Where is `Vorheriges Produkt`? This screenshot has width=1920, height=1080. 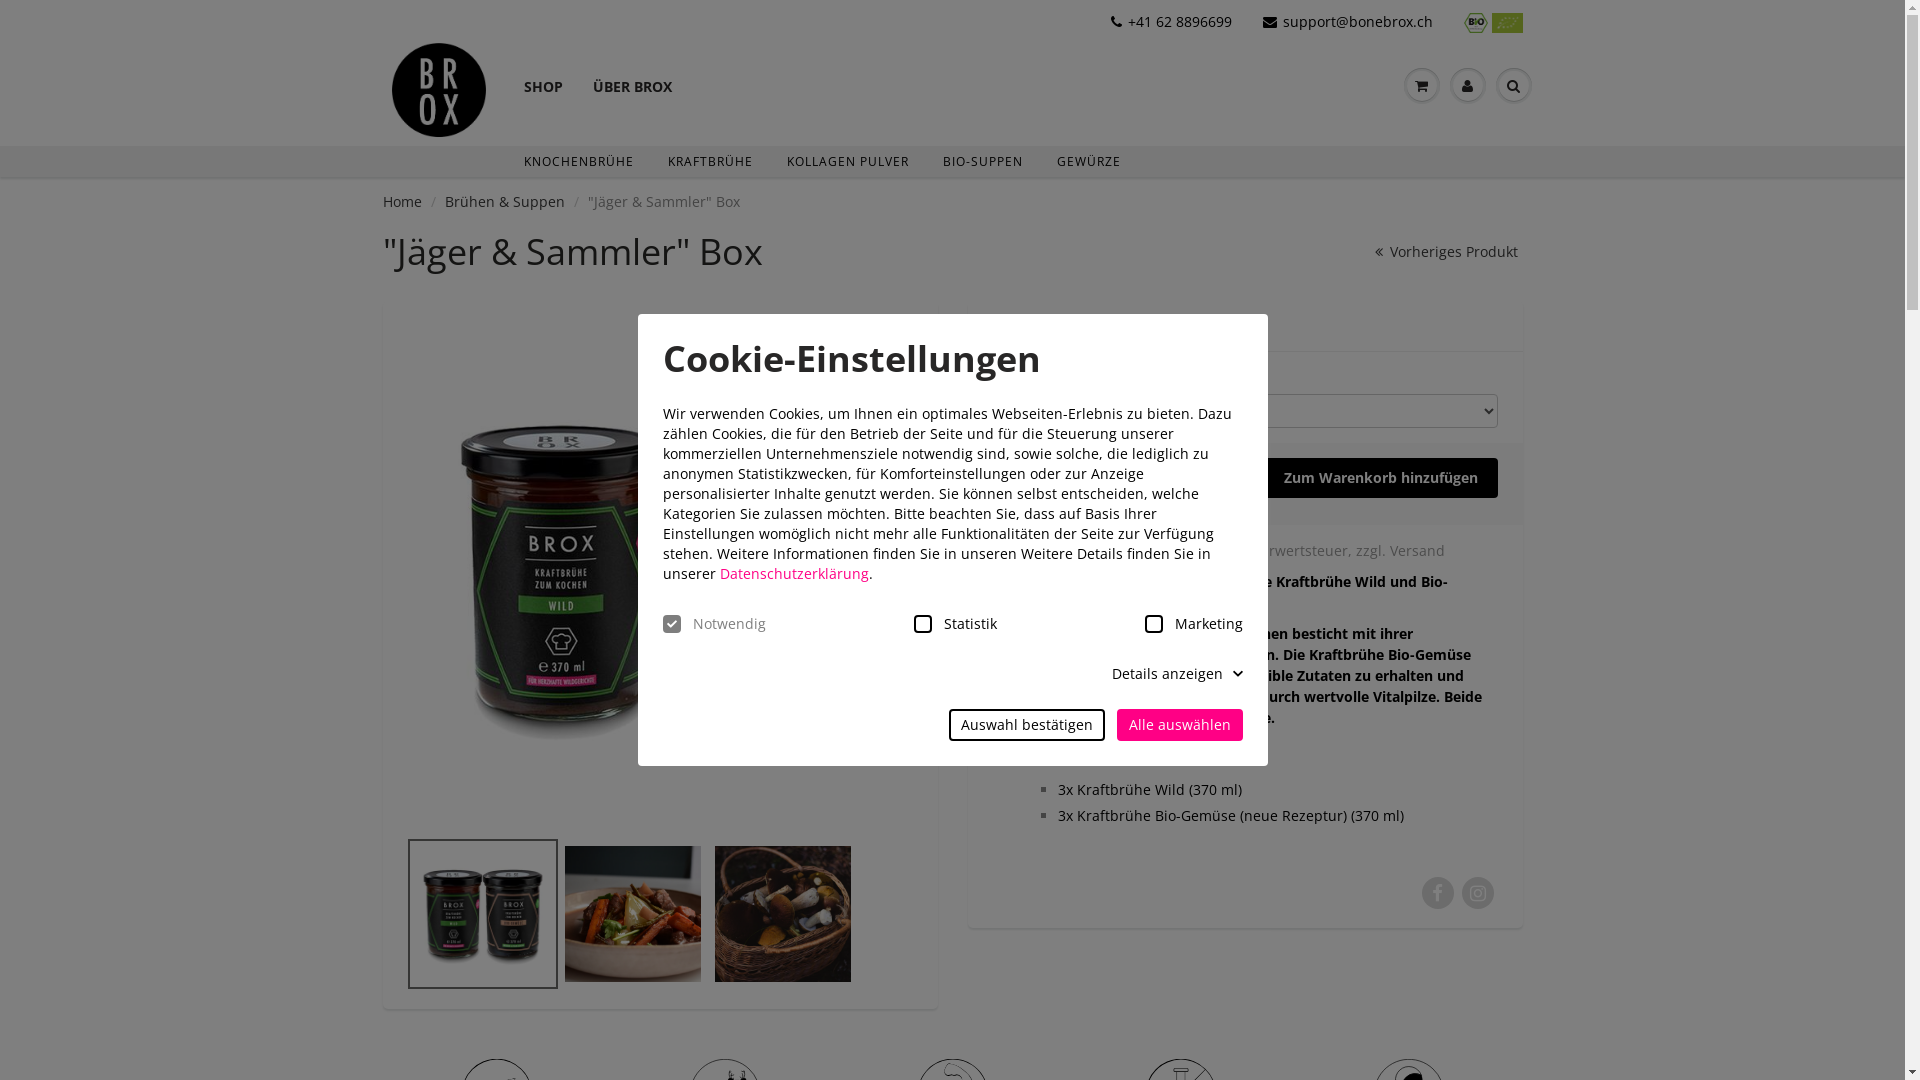 Vorheriges Produkt is located at coordinates (1444, 252).